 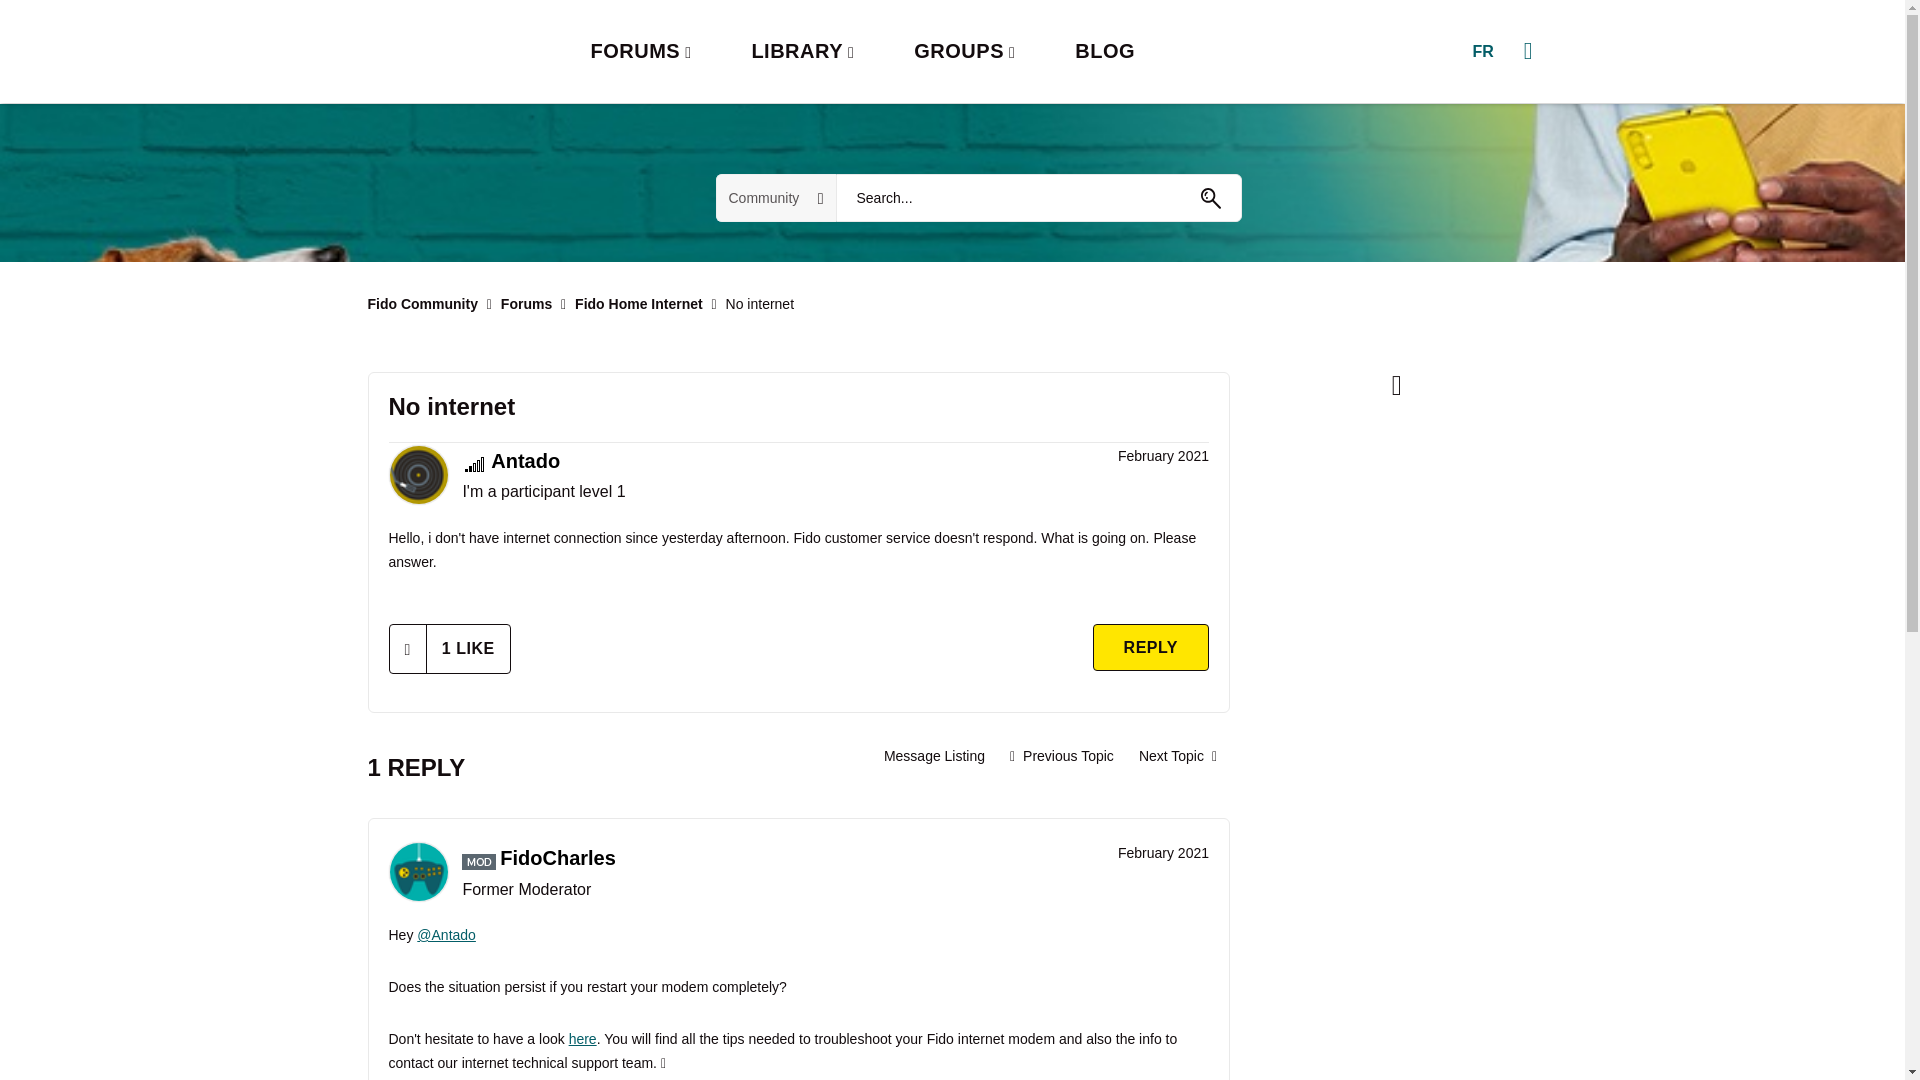 What do you see at coordinates (964, 52) in the screenshot?
I see `GROUPS` at bounding box center [964, 52].